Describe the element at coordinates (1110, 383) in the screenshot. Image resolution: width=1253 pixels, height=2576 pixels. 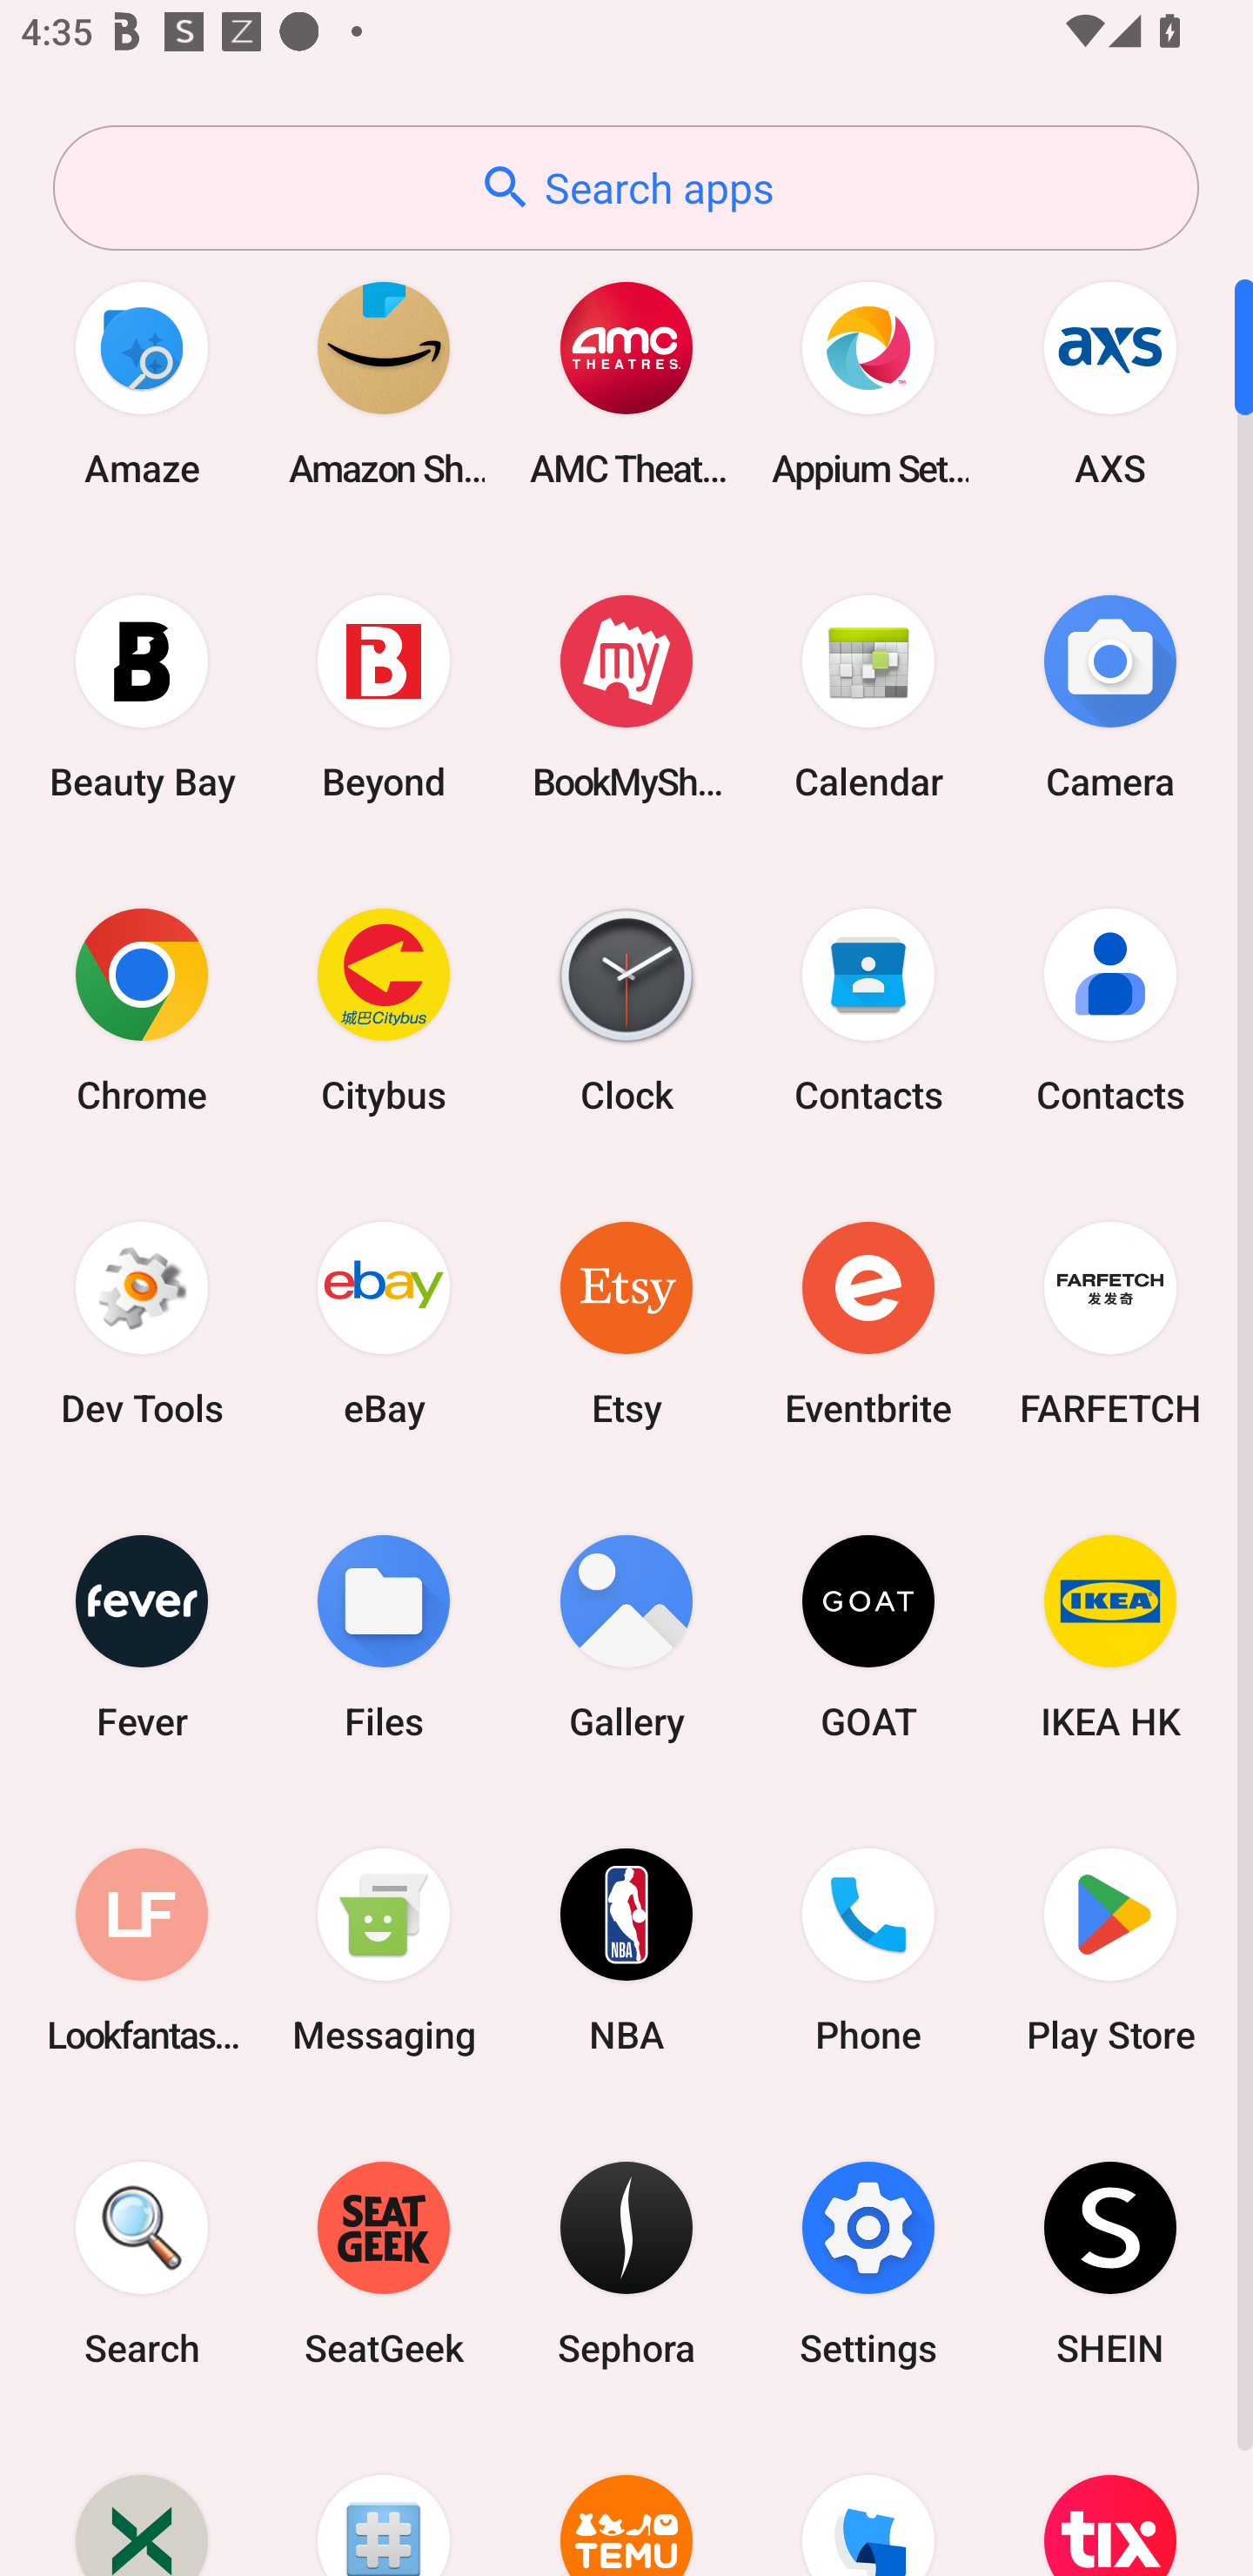
I see `AXS` at that location.